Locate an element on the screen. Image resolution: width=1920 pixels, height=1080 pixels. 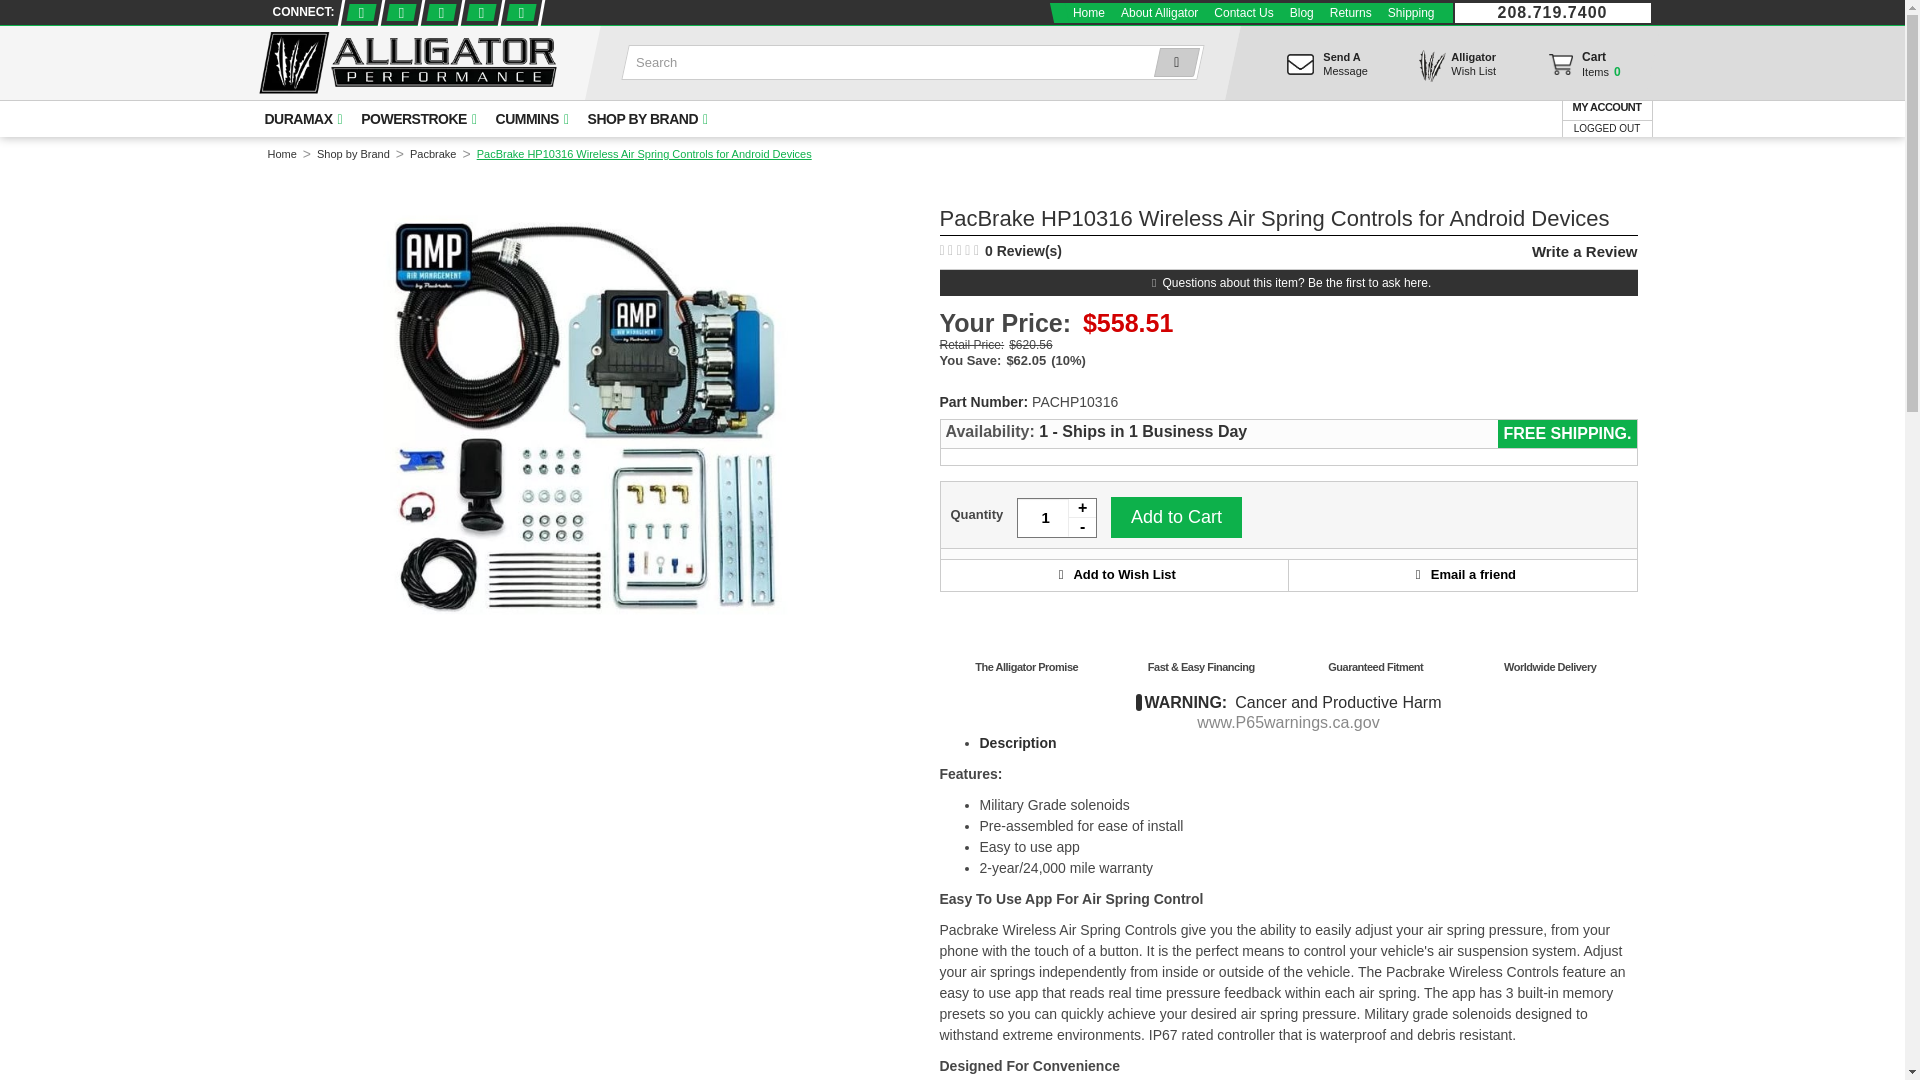
Like Us on Facebook is located at coordinates (358, 12).